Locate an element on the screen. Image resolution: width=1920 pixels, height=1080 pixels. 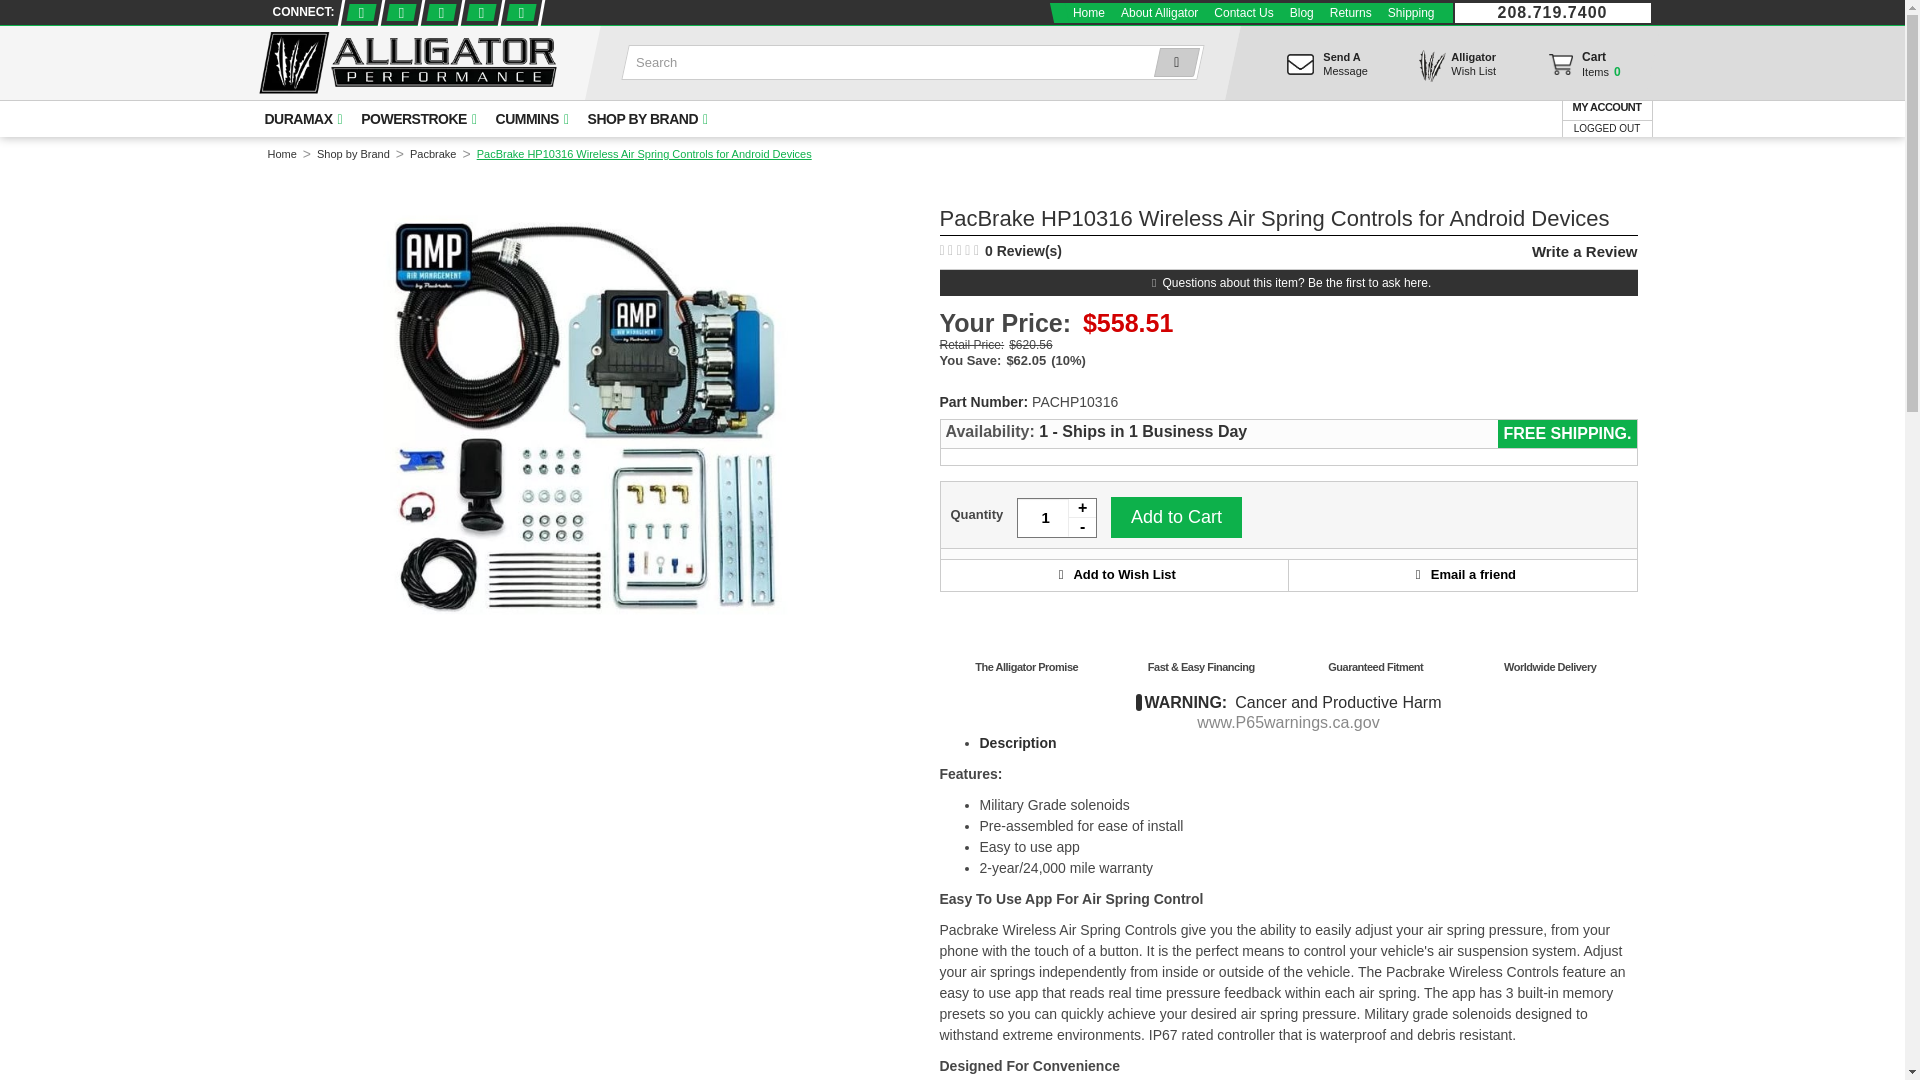
Like Us on Facebook is located at coordinates (358, 12).